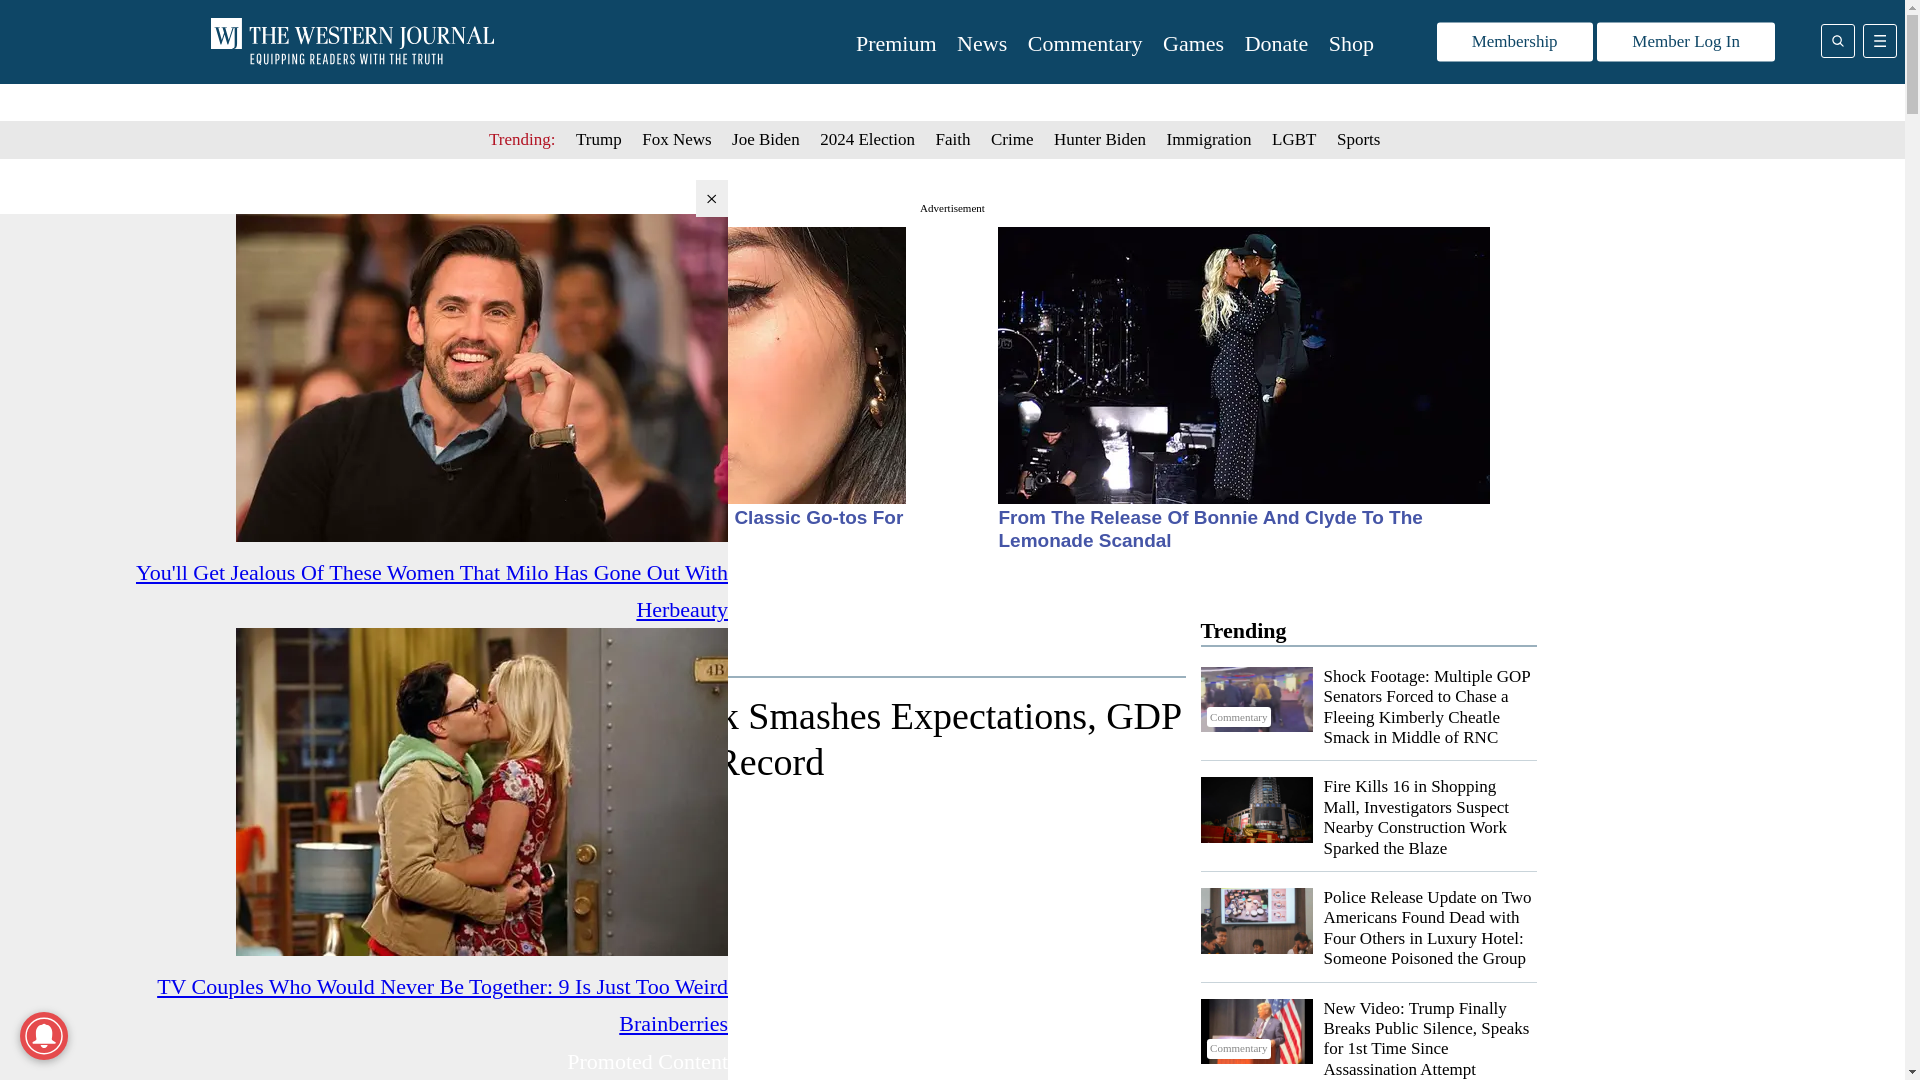  I want to click on Faith, so click(954, 139).